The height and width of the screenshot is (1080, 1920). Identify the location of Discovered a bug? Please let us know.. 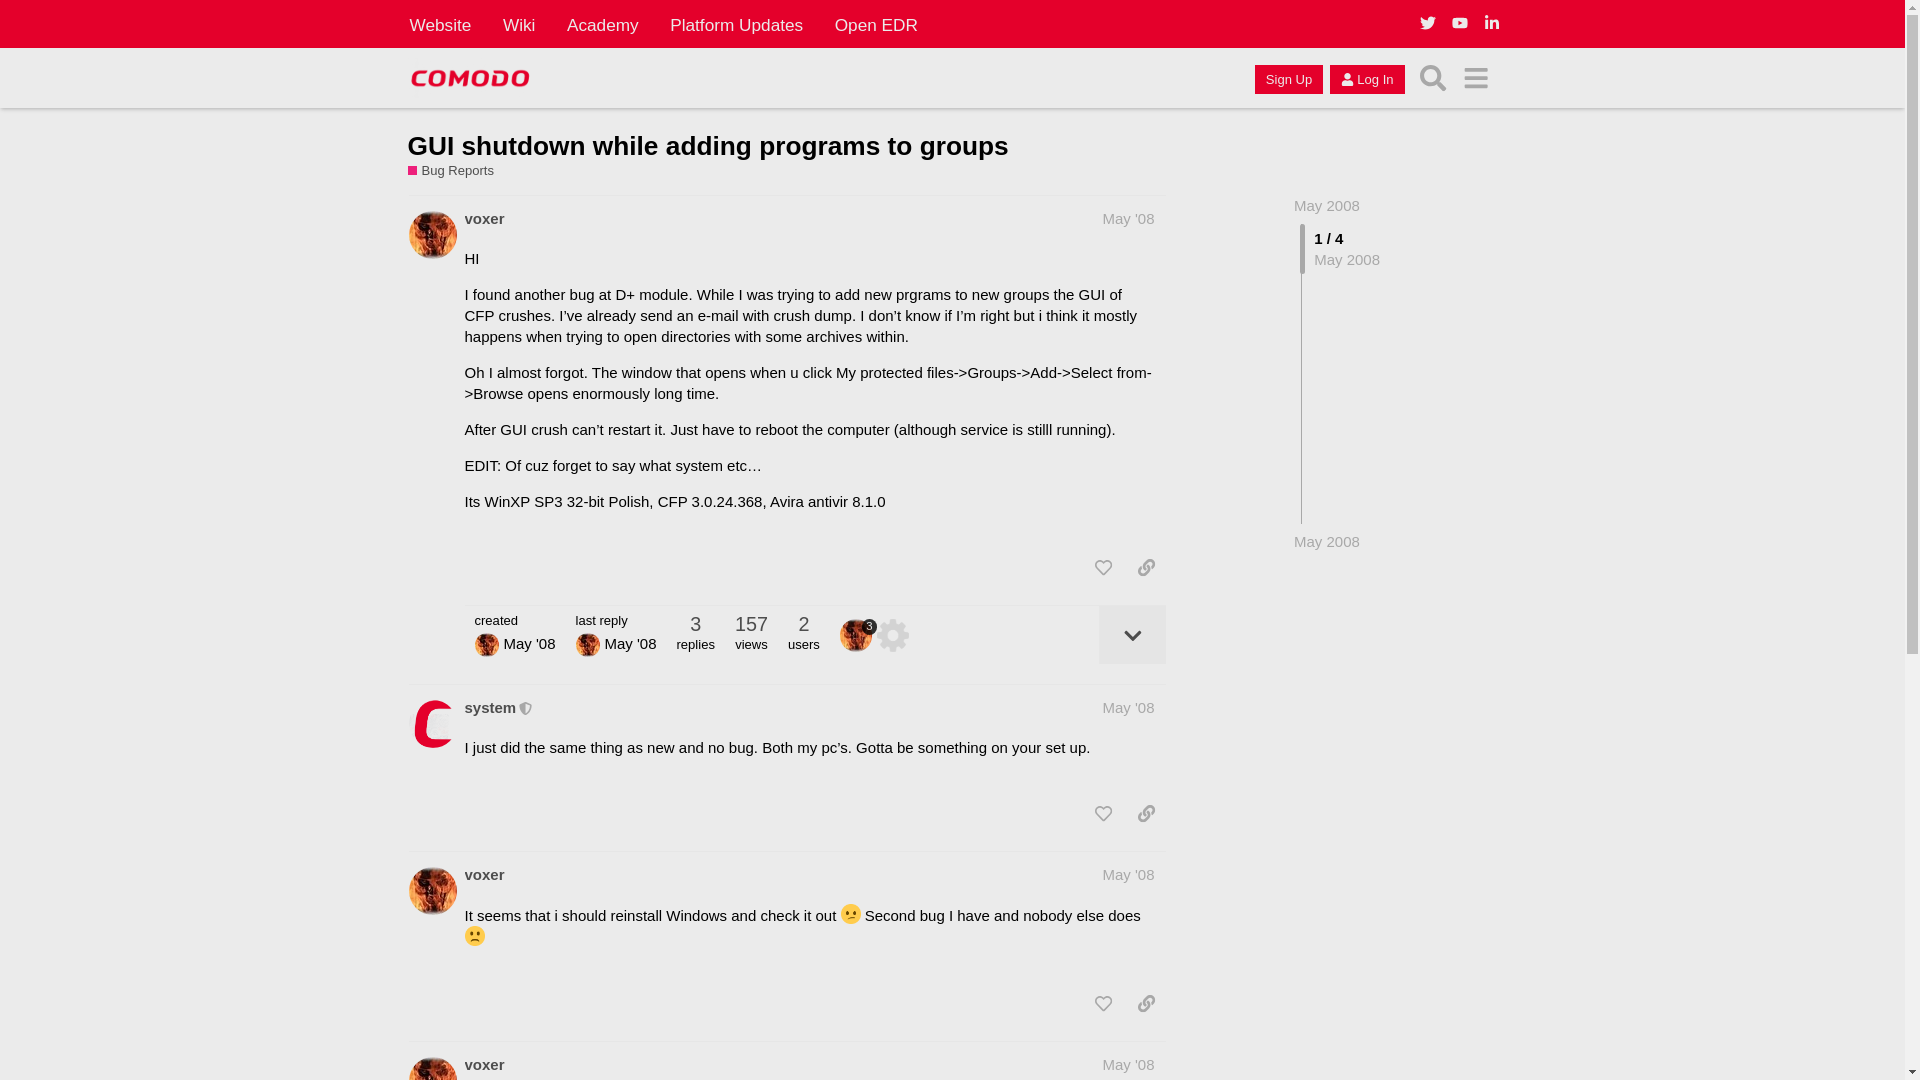
(458, 171).